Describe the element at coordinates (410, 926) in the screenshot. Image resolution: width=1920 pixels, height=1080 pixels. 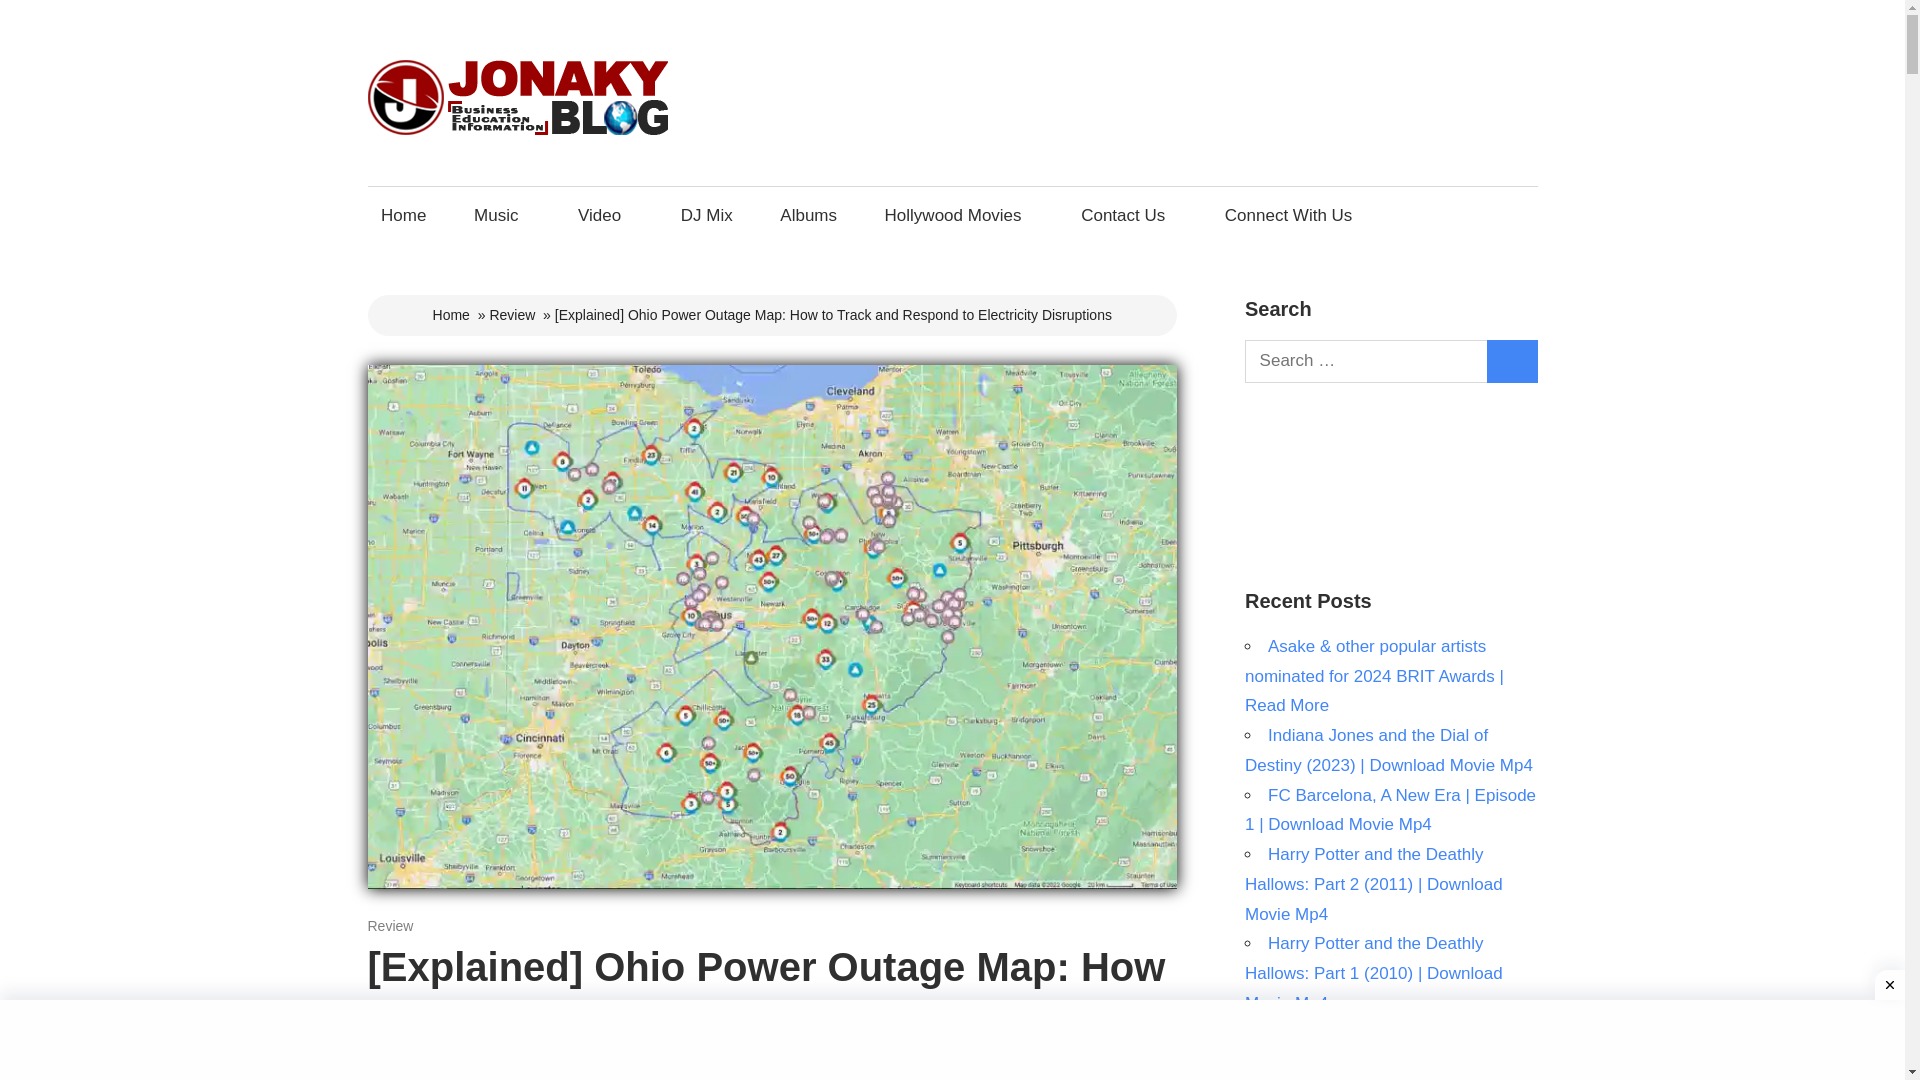
I see `6:40 pm` at that location.